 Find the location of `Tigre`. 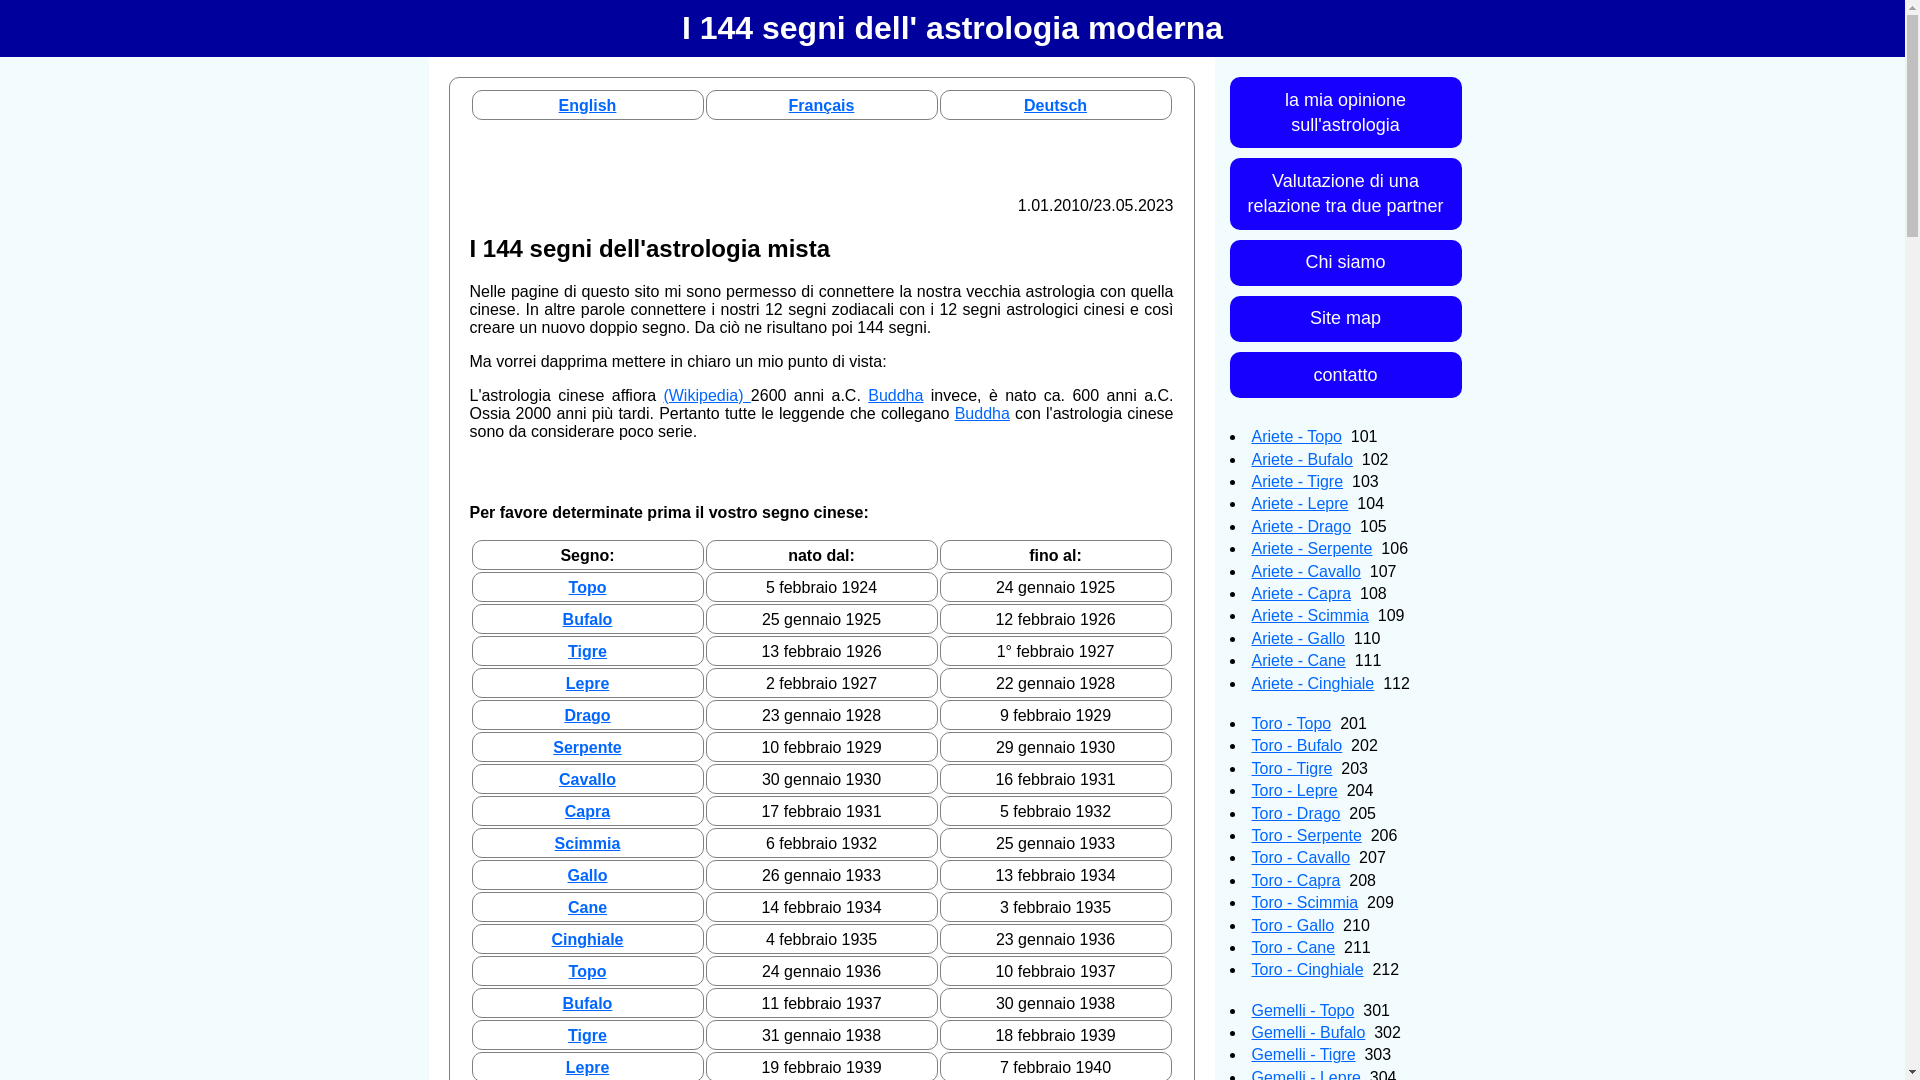

Tigre is located at coordinates (588, 1036).